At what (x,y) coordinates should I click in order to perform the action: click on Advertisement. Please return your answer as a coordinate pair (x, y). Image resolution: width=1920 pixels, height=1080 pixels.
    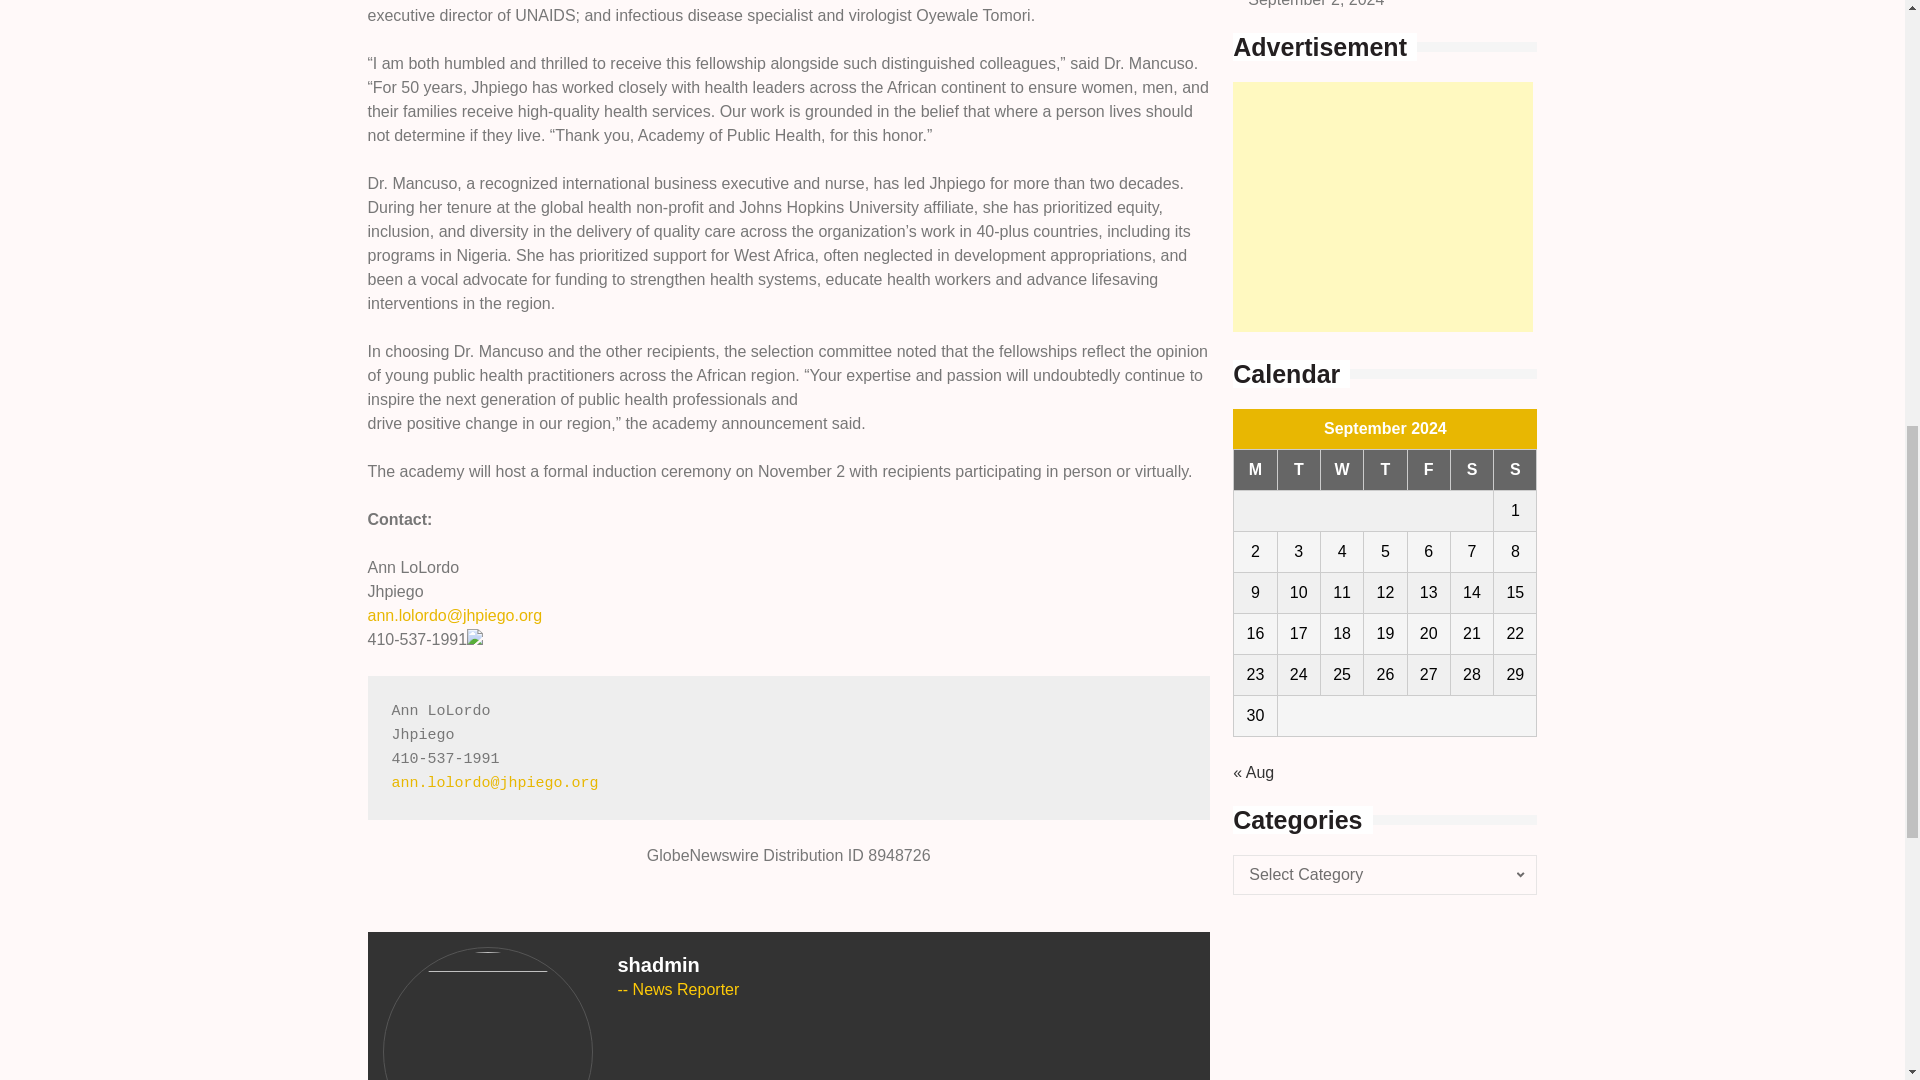
    Looking at the image, I should click on (1382, 206).